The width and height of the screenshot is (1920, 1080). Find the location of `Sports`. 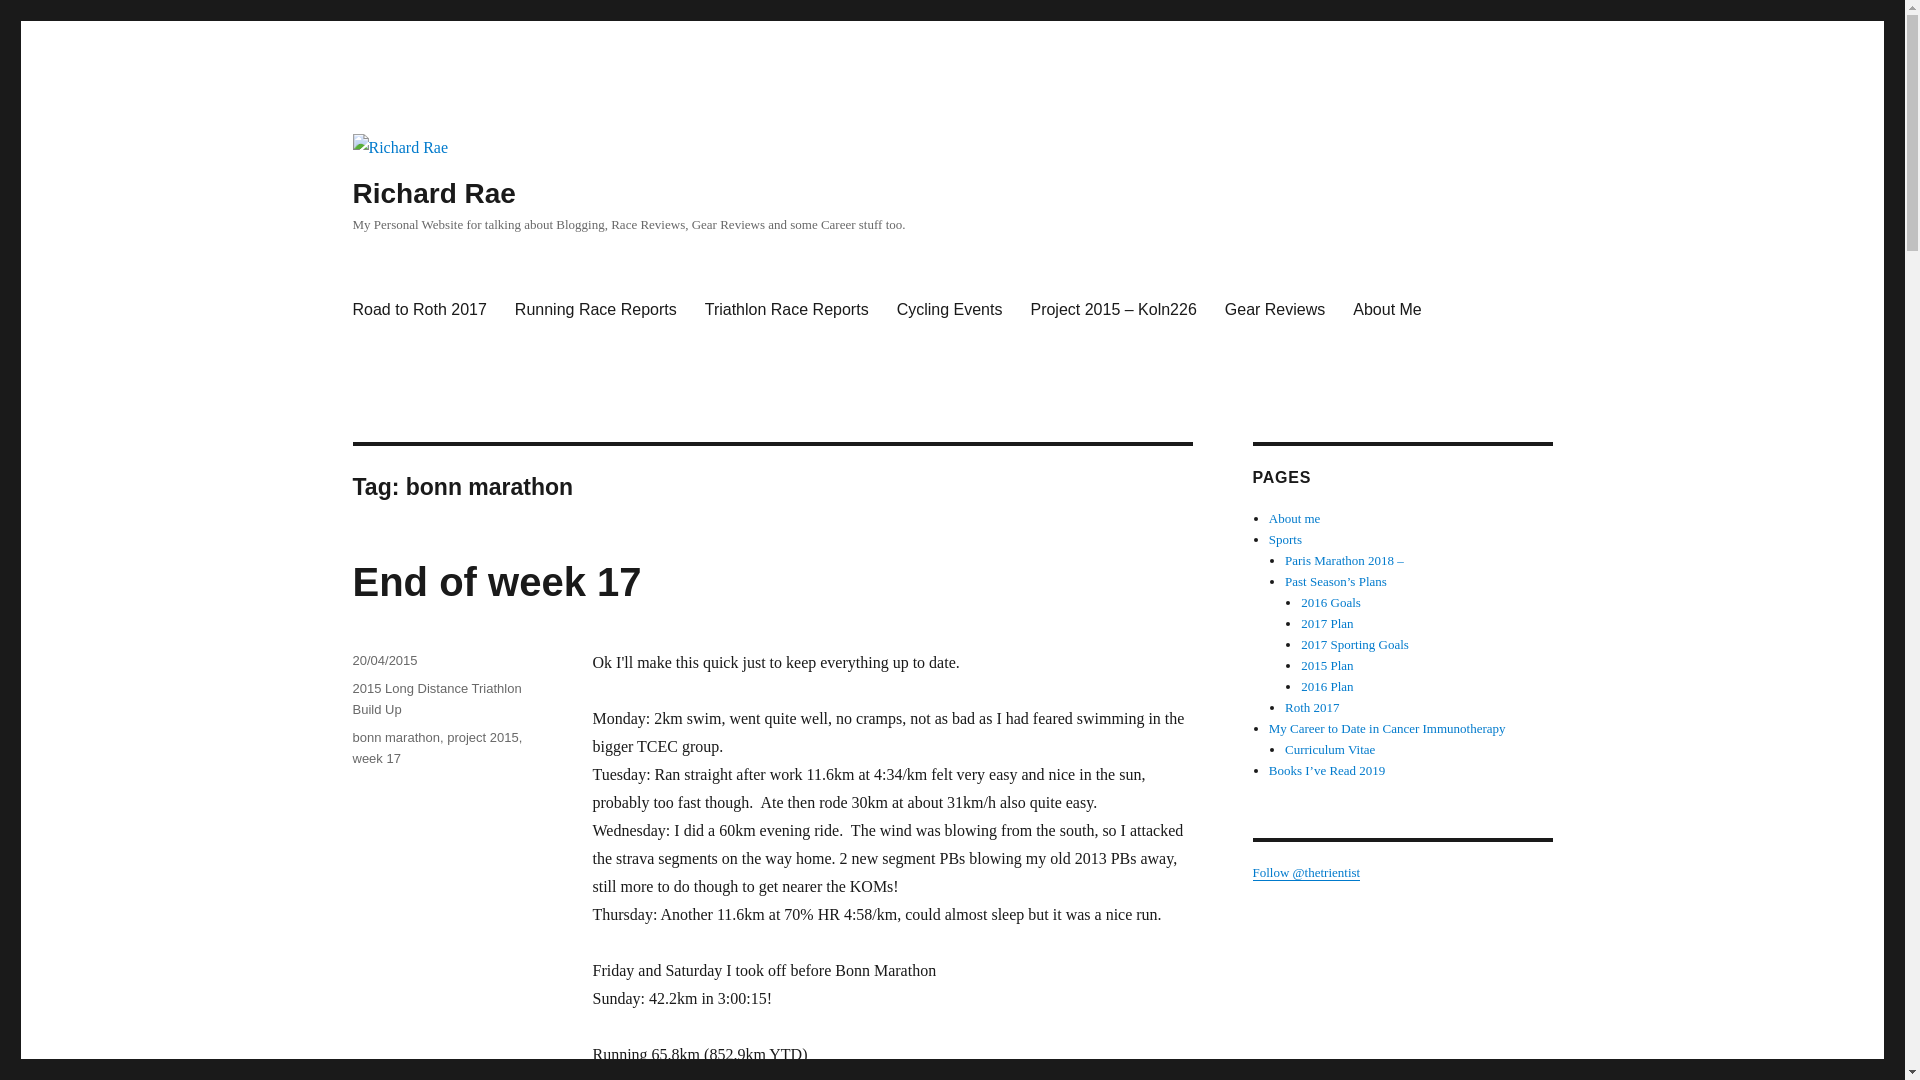

Sports is located at coordinates (1285, 539).